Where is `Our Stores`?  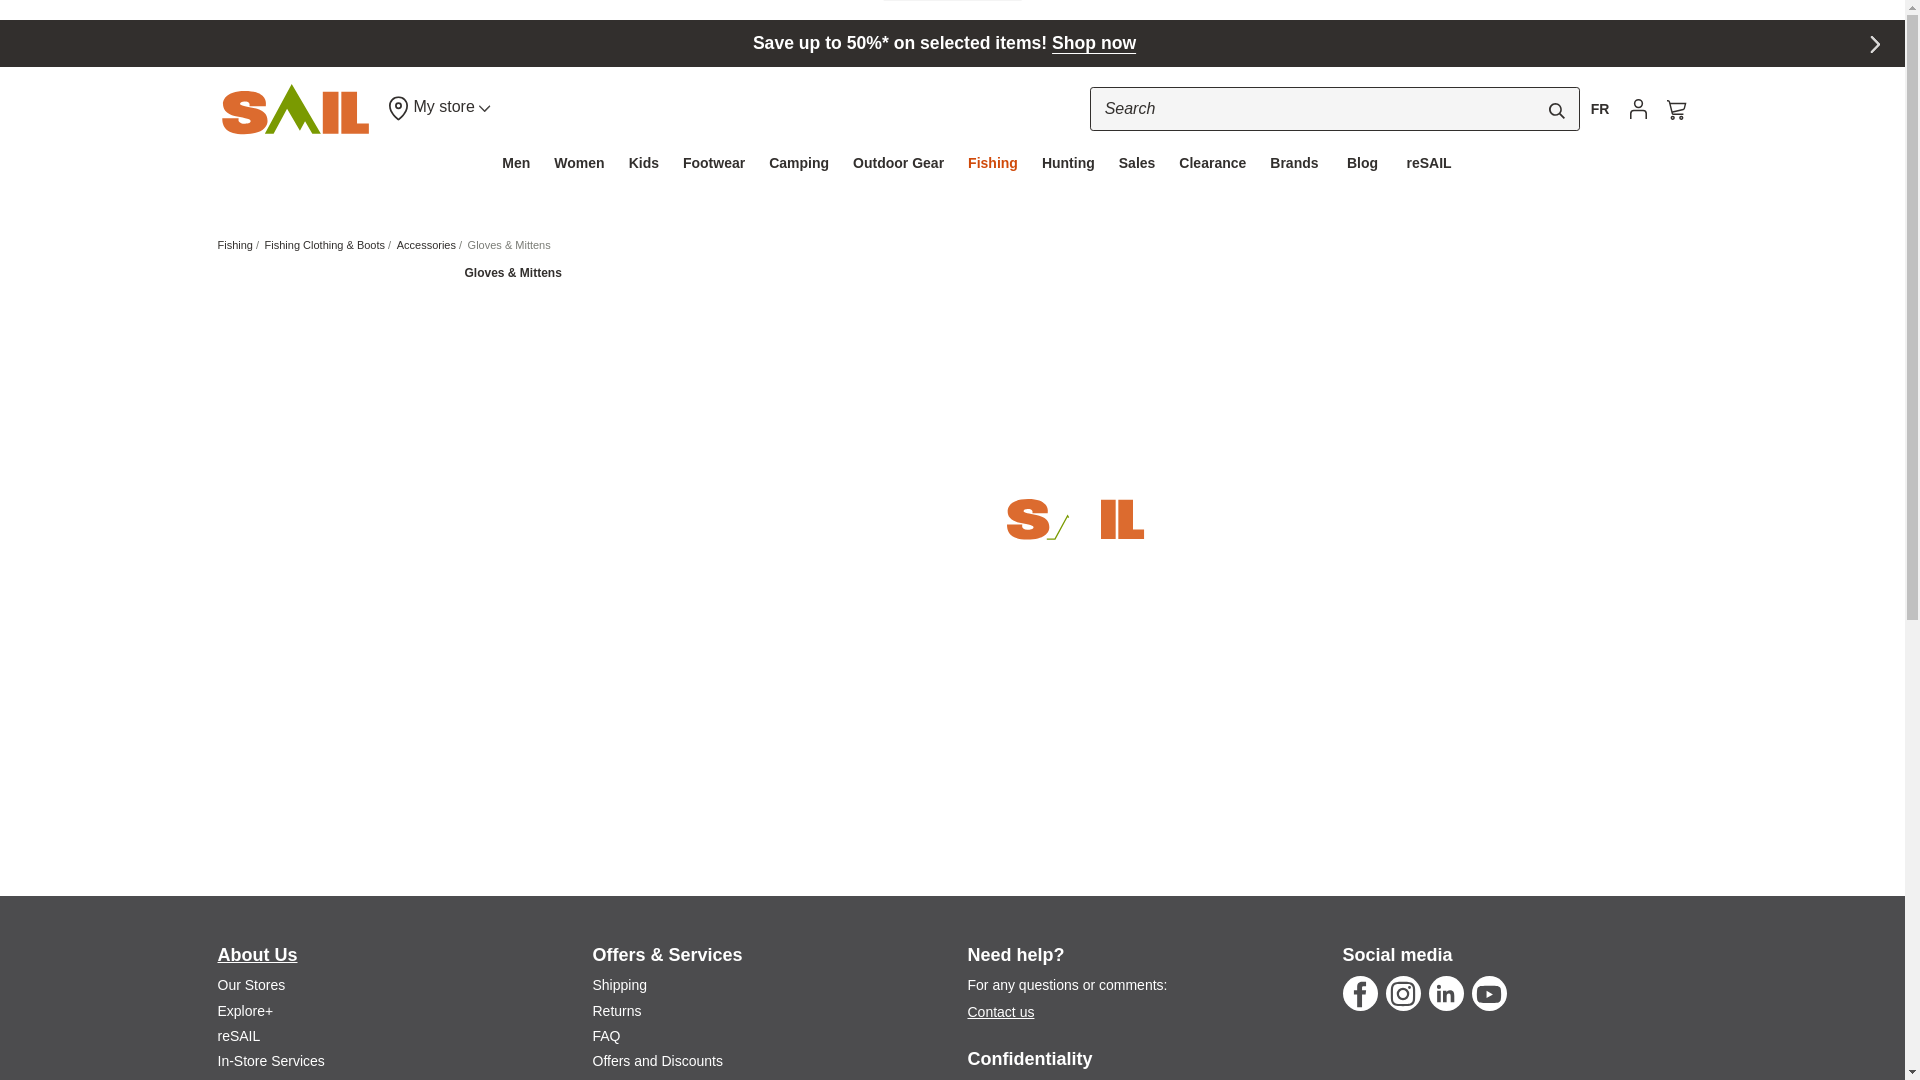
Our Stores is located at coordinates (252, 984).